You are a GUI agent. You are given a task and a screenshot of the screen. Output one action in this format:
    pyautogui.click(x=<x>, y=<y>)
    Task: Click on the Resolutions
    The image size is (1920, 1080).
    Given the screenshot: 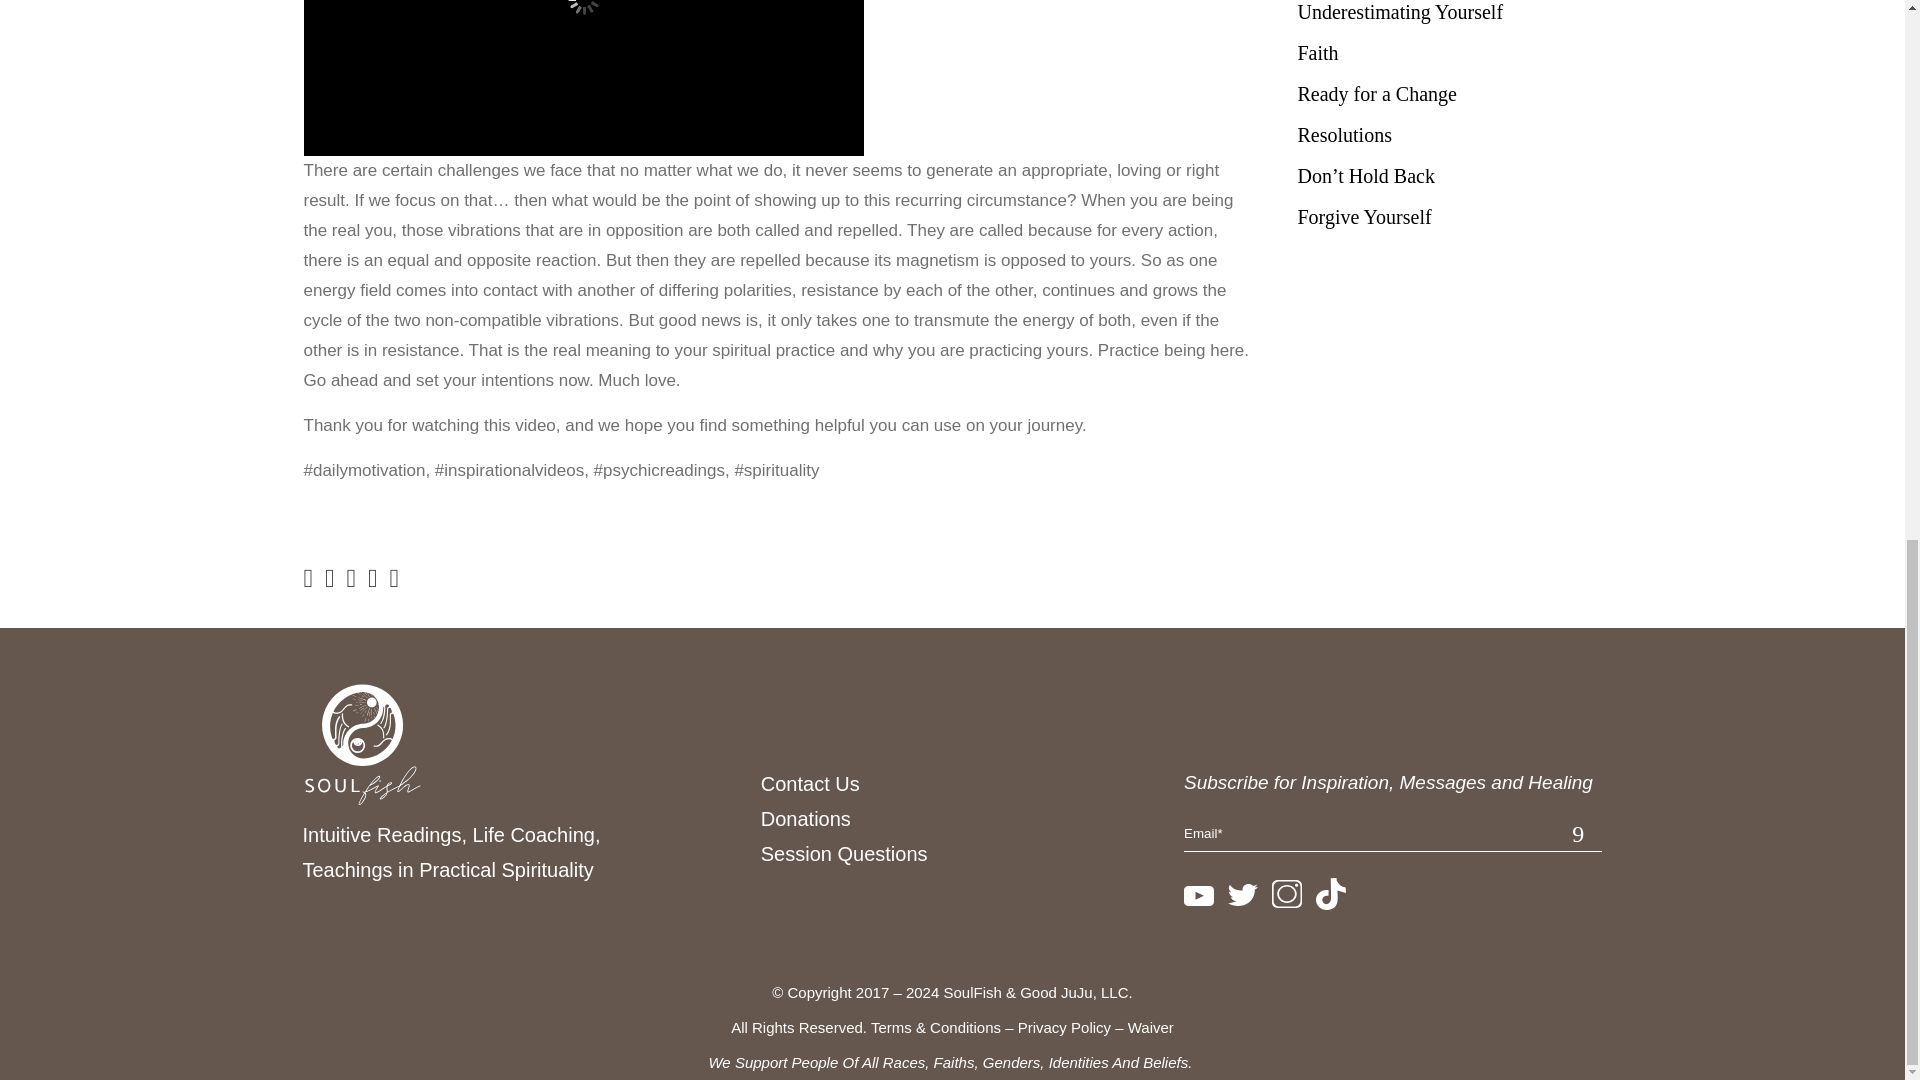 What is the action you would take?
    pyautogui.click(x=1450, y=135)
    